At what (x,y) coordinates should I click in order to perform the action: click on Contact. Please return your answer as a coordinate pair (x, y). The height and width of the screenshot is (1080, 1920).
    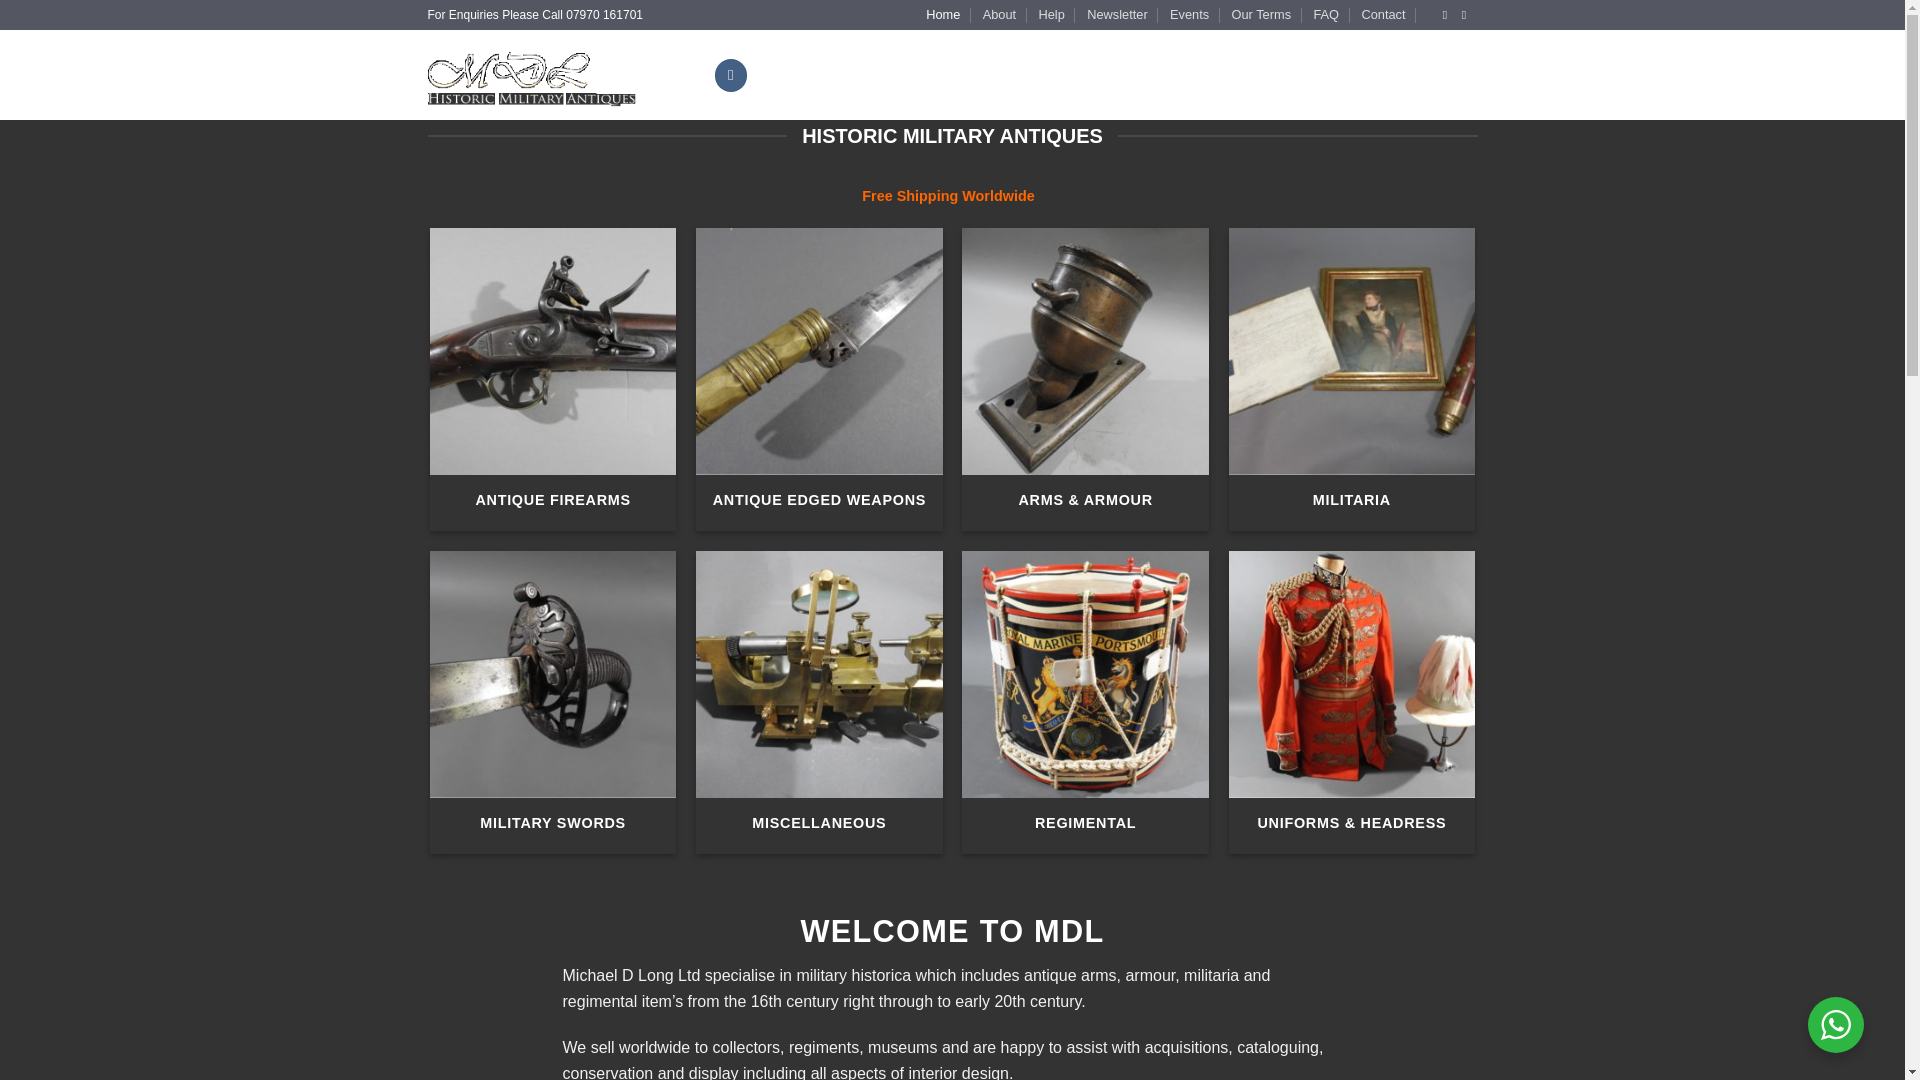
    Looking at the image, I should click on (1383, 15).